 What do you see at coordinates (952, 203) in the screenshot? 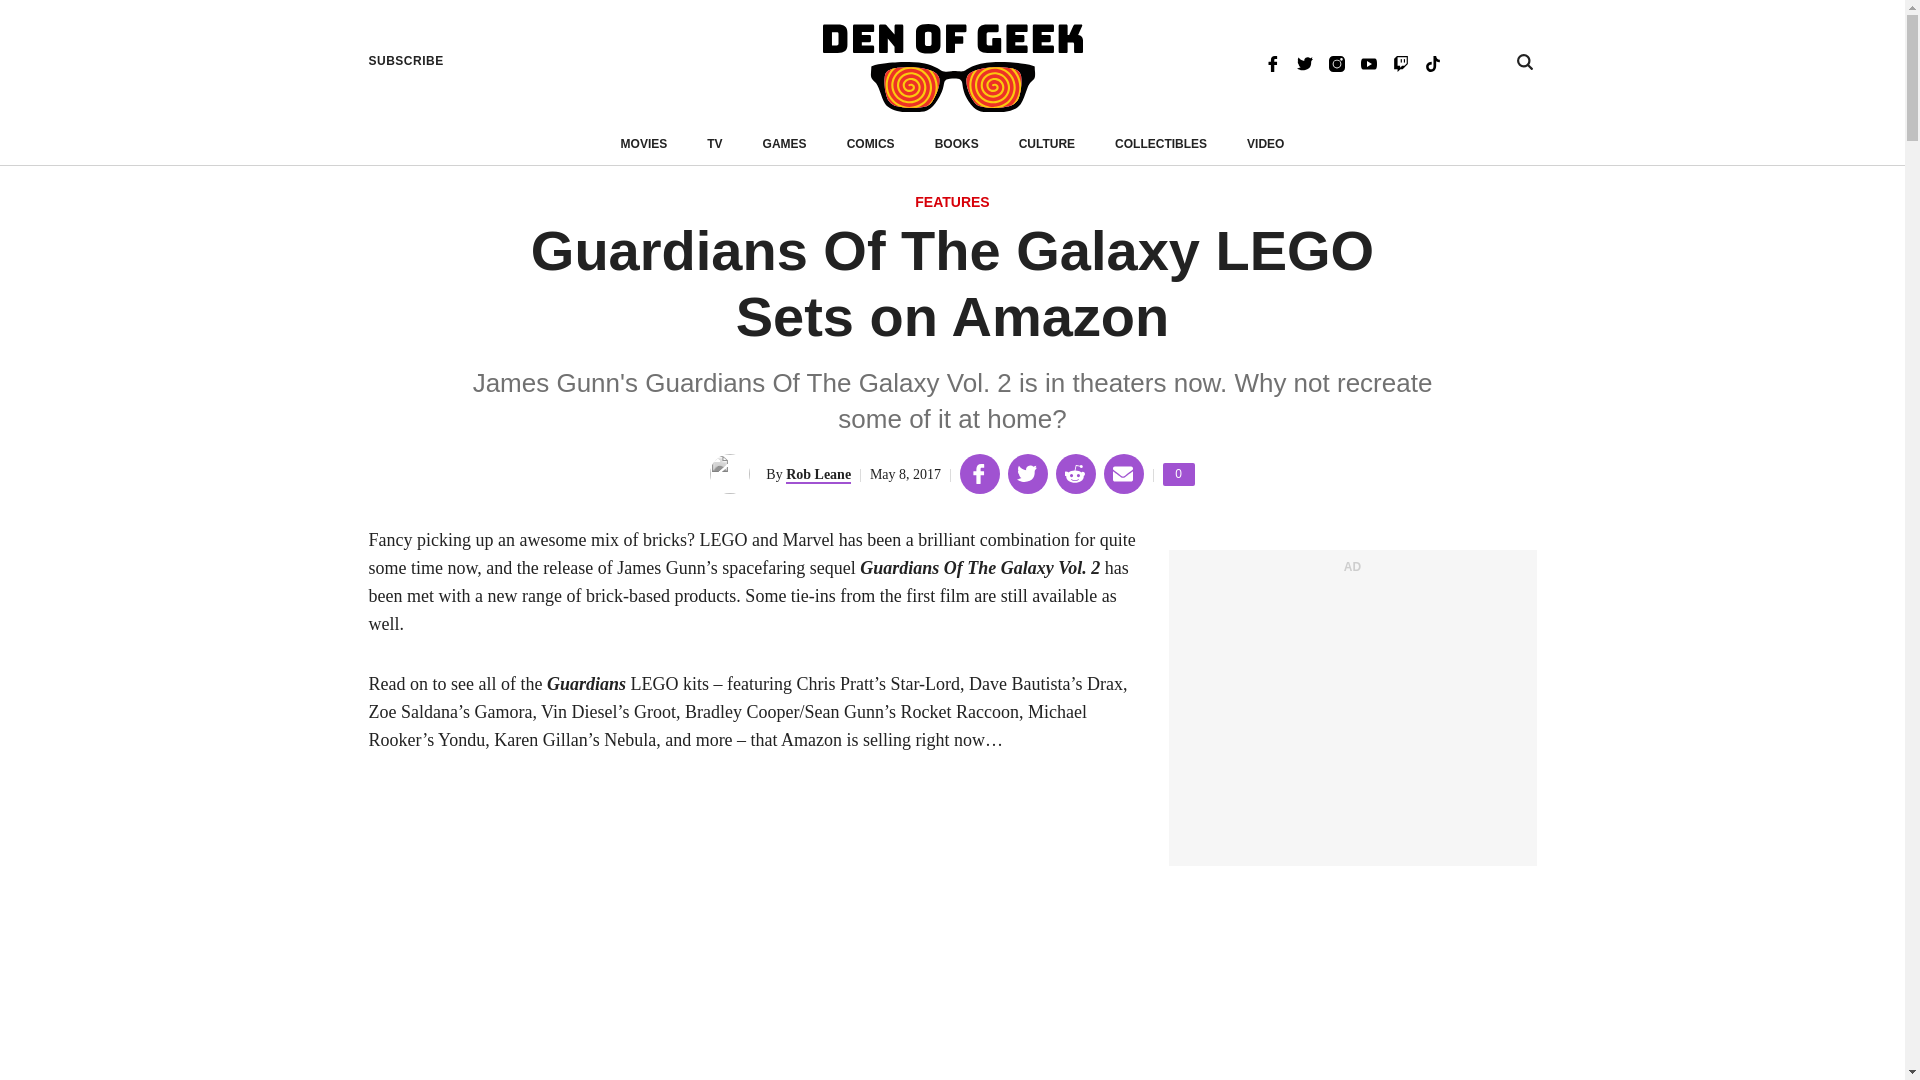
I see `BOOKS` at bounding box center [952, 203].